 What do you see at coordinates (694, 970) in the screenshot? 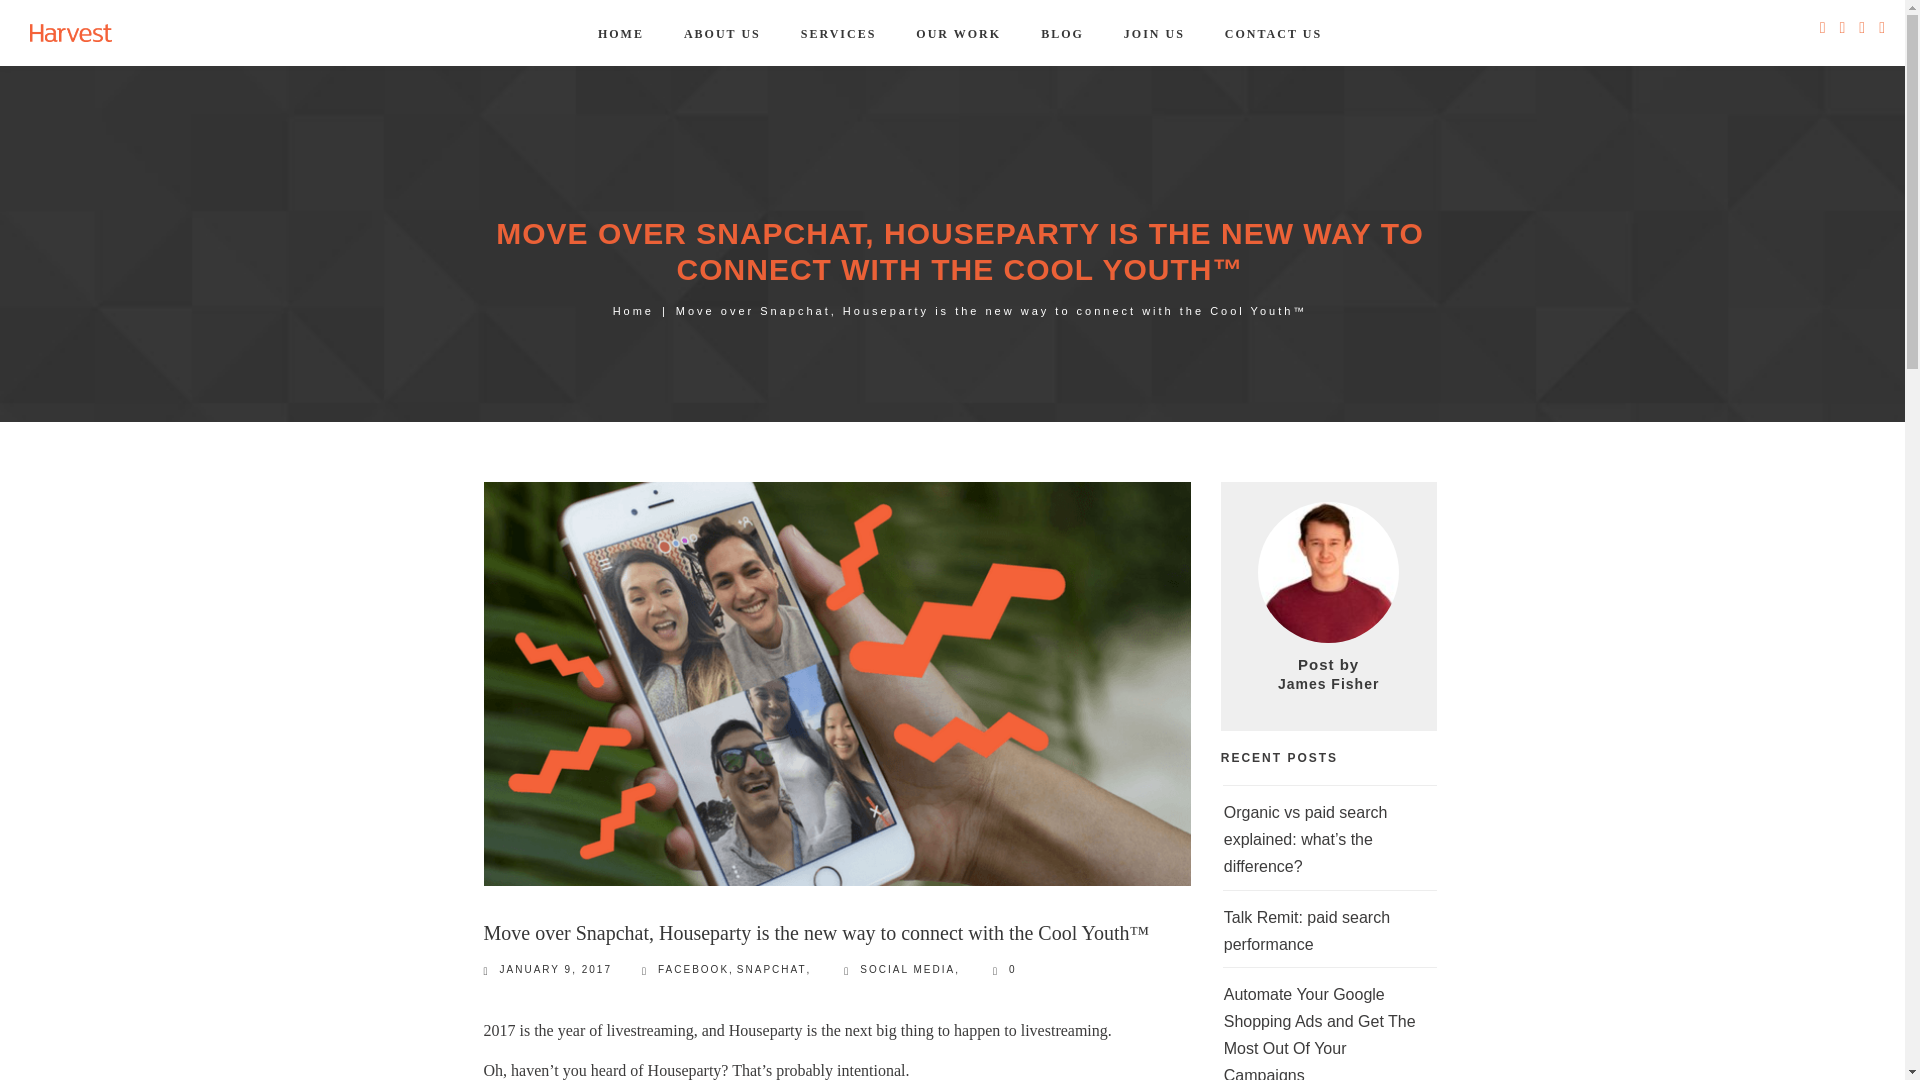
I see `FACEBOOK` at bounding box center [694, 970].